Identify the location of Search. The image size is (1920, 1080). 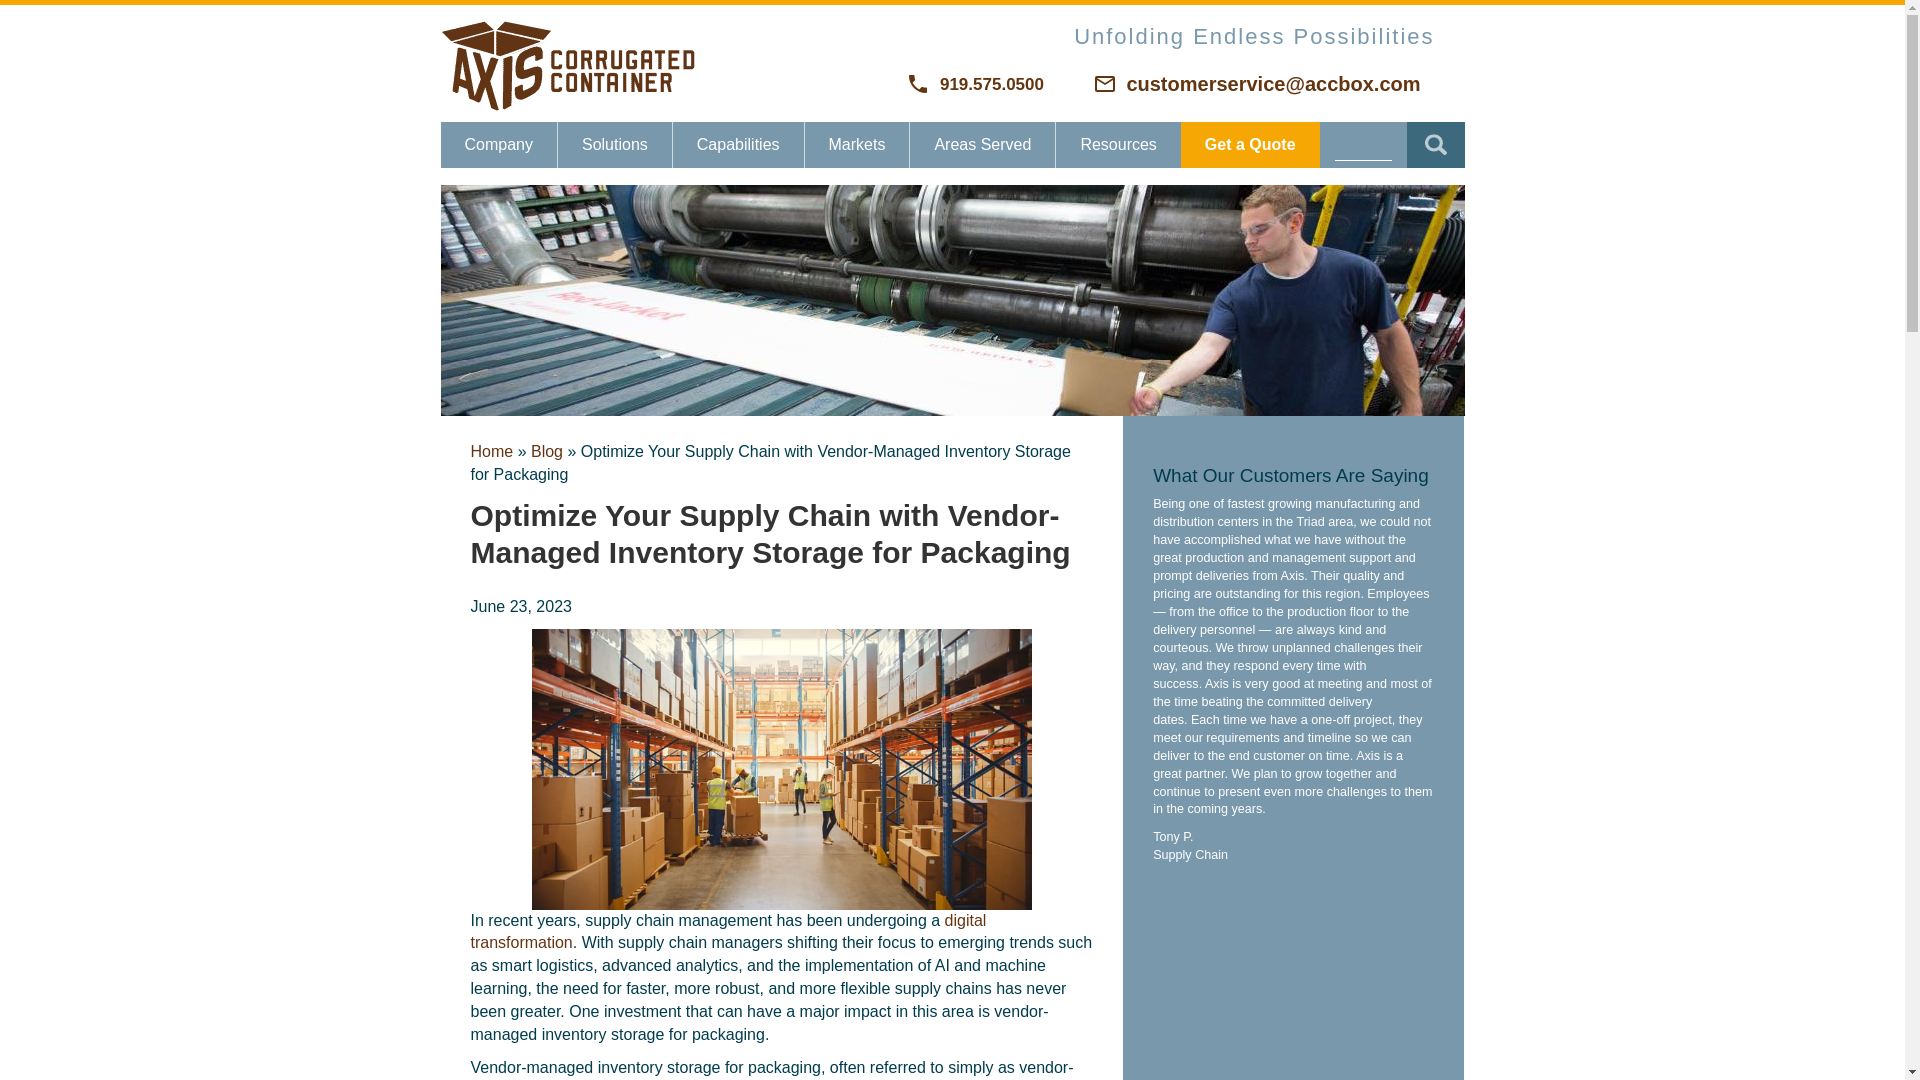
(1434, 145).